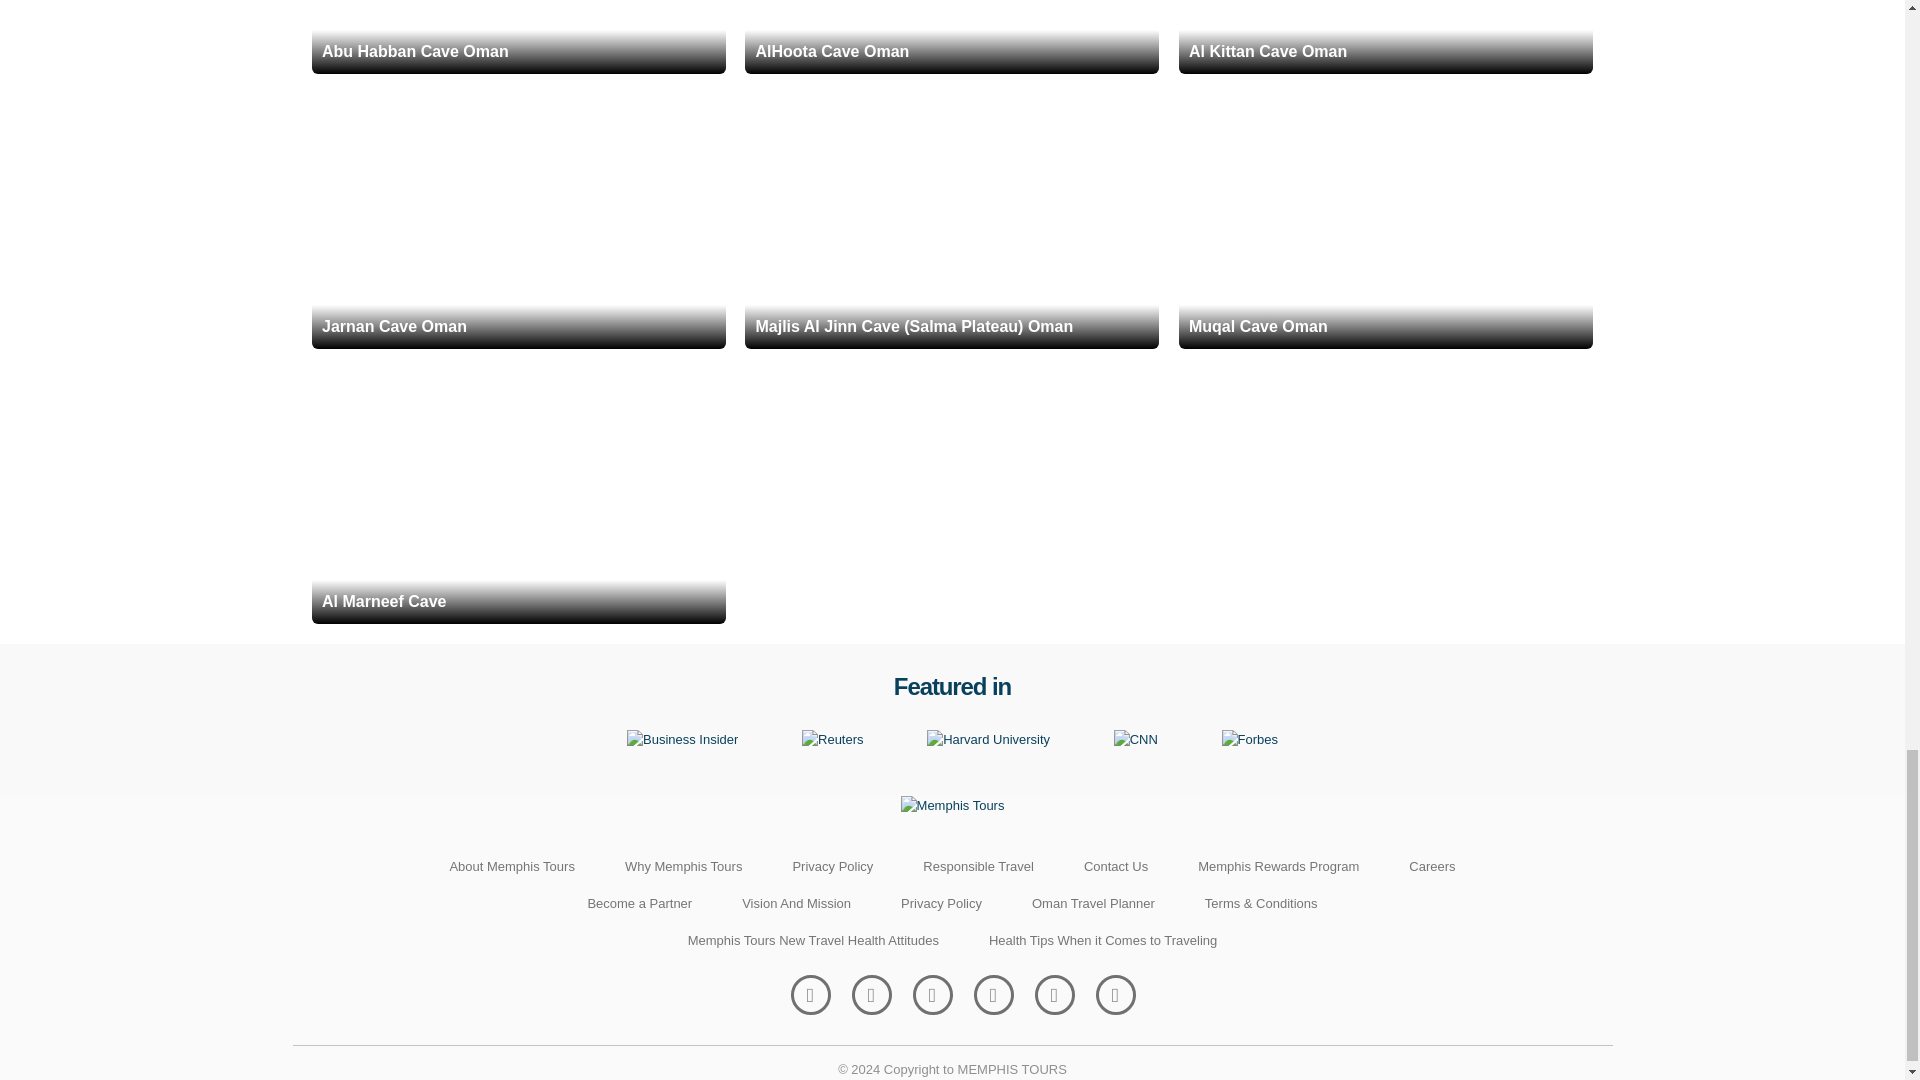 The image size is (1920, 1080). What do you see at coordinates (1250, 740) in the screenshot?
I see `Forbes` at bounding box center [1250, 740].